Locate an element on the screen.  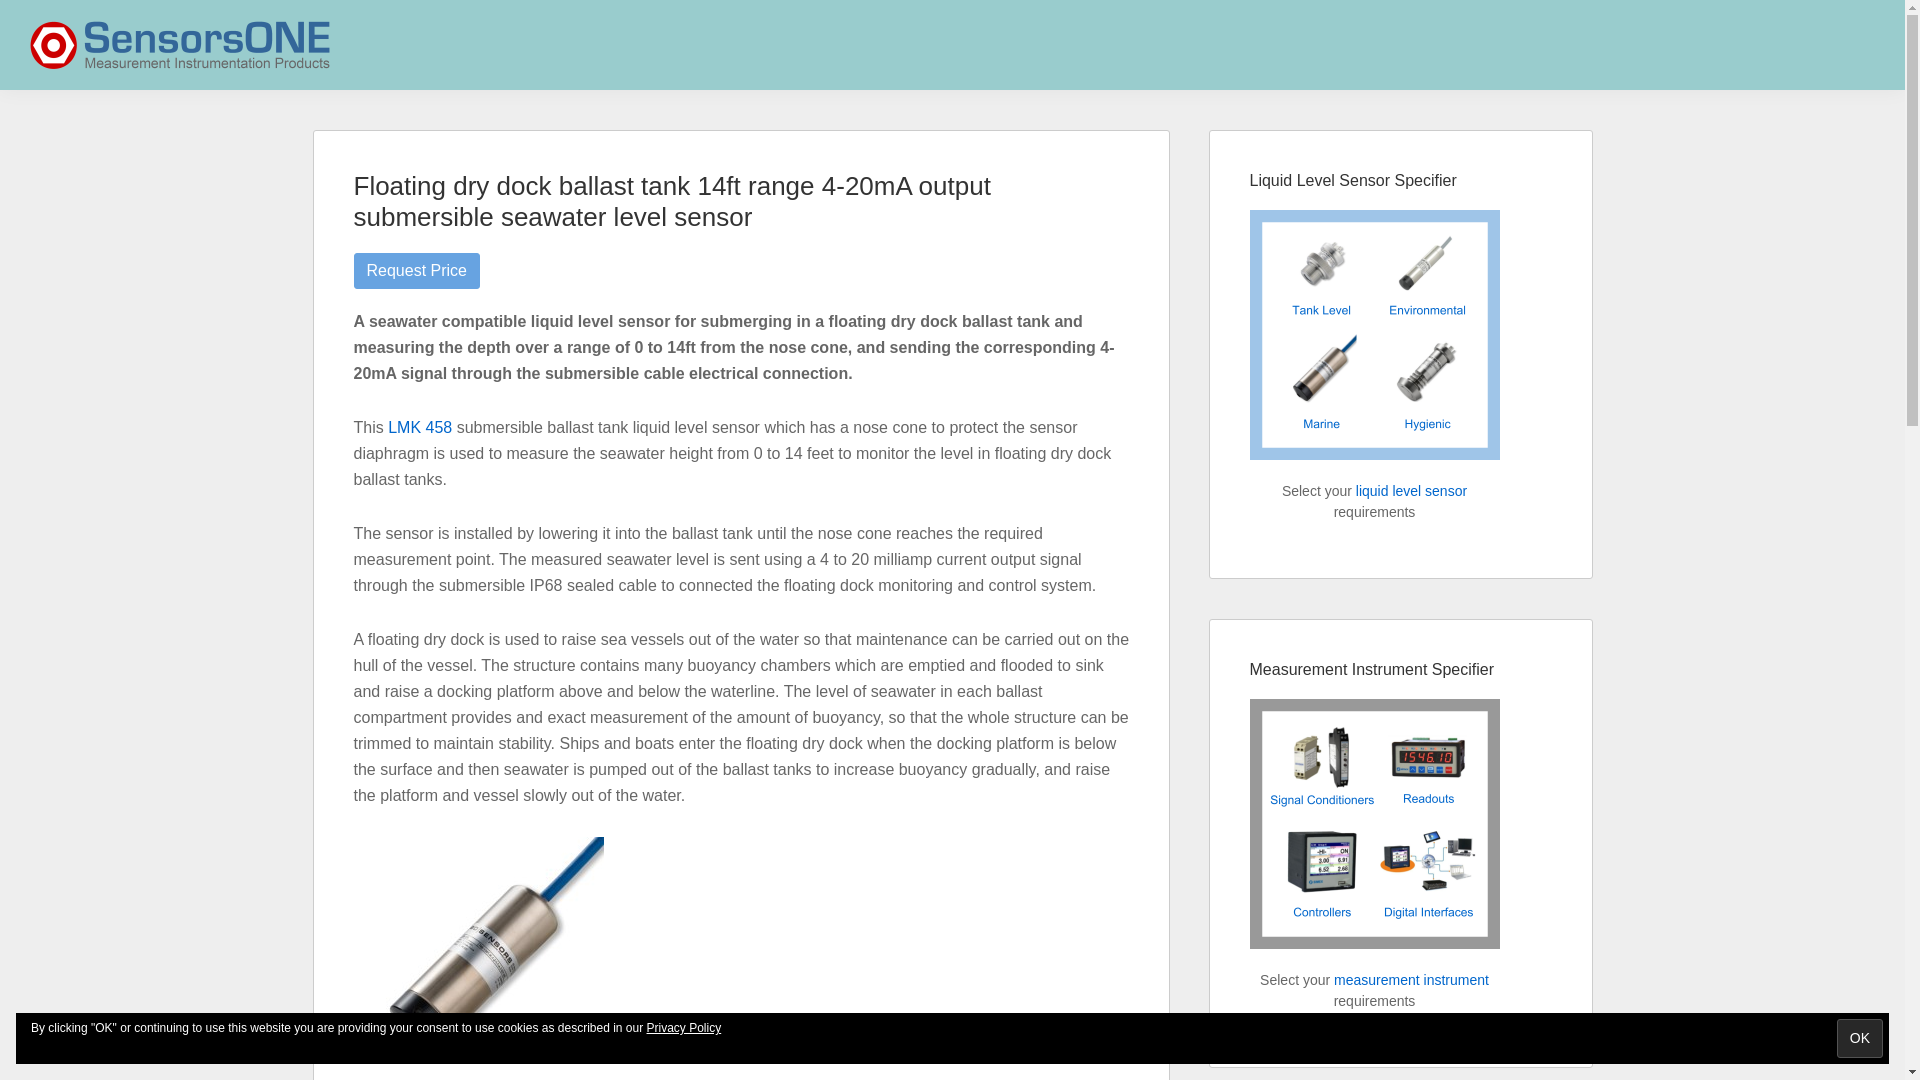
measurement instrument is located at coordinates (1412, 980).